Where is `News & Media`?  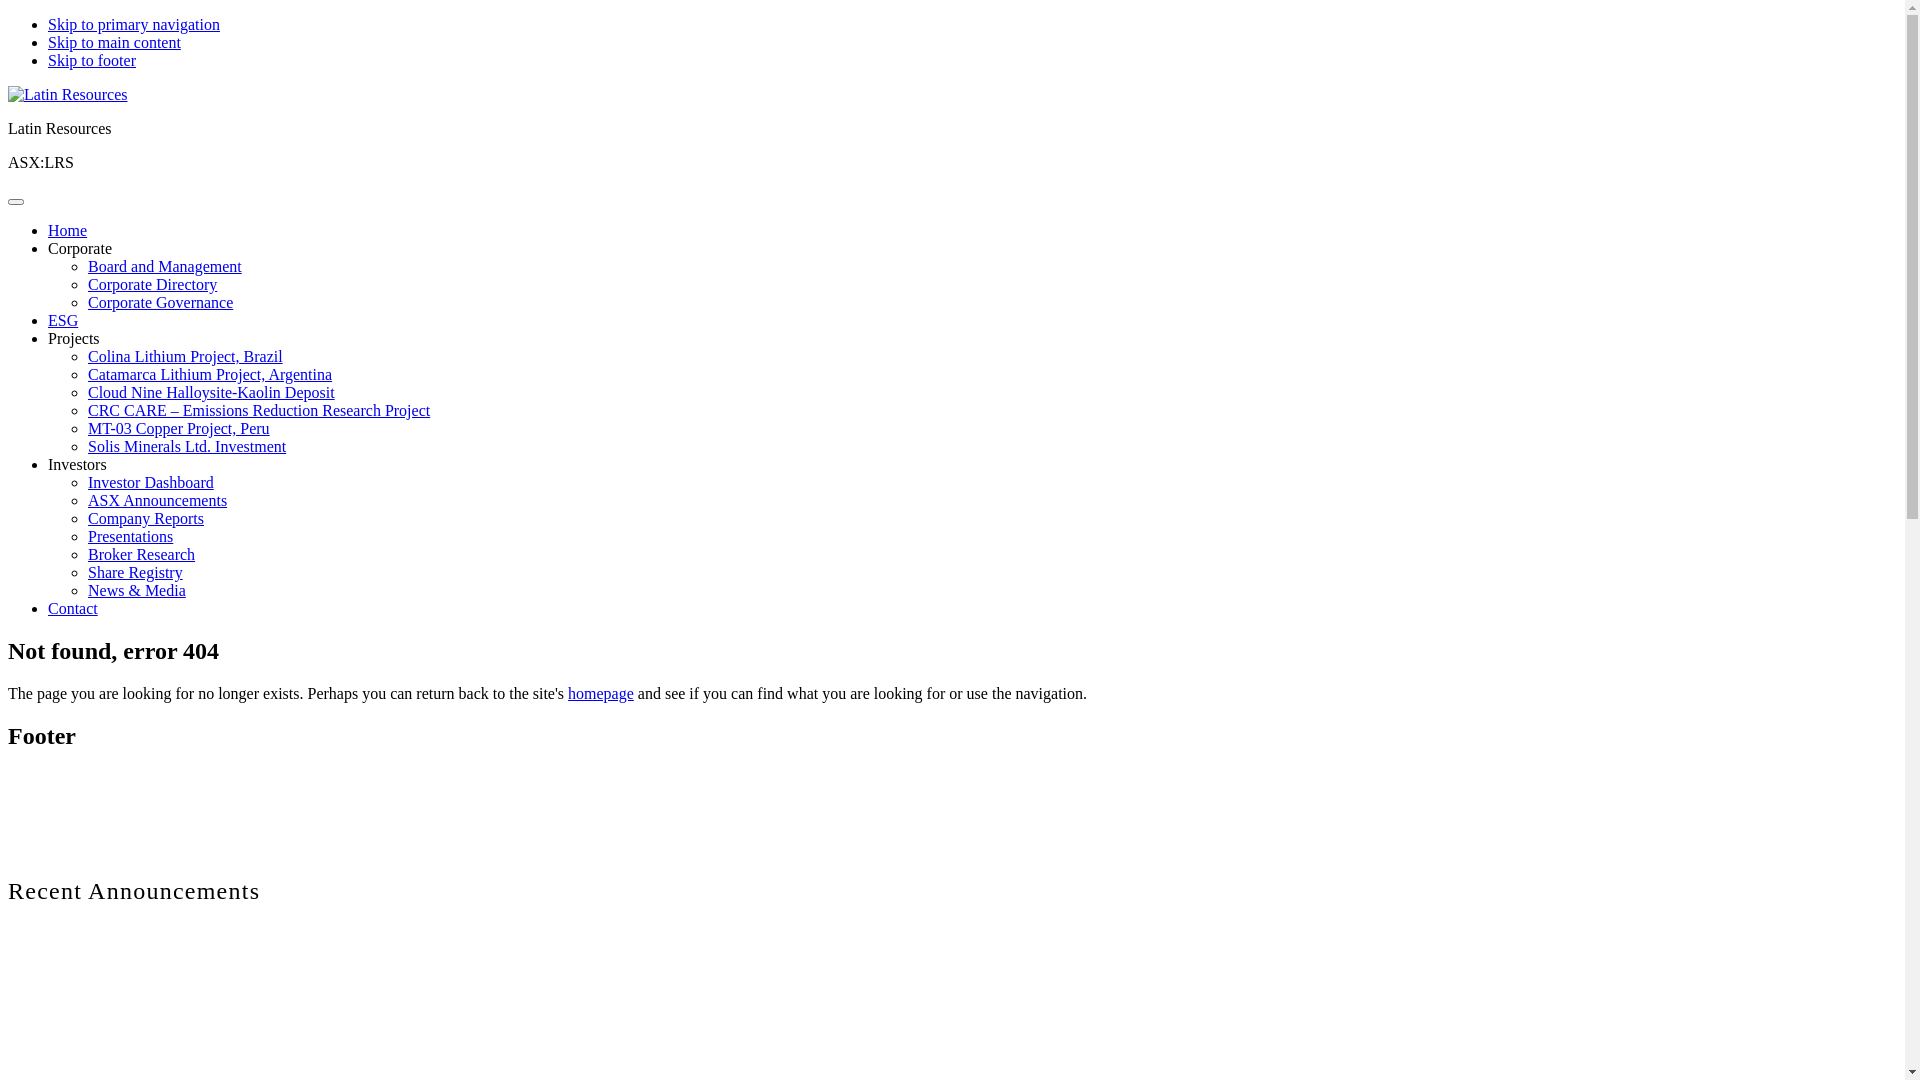 News & Media is located at coordinates (137, 590).